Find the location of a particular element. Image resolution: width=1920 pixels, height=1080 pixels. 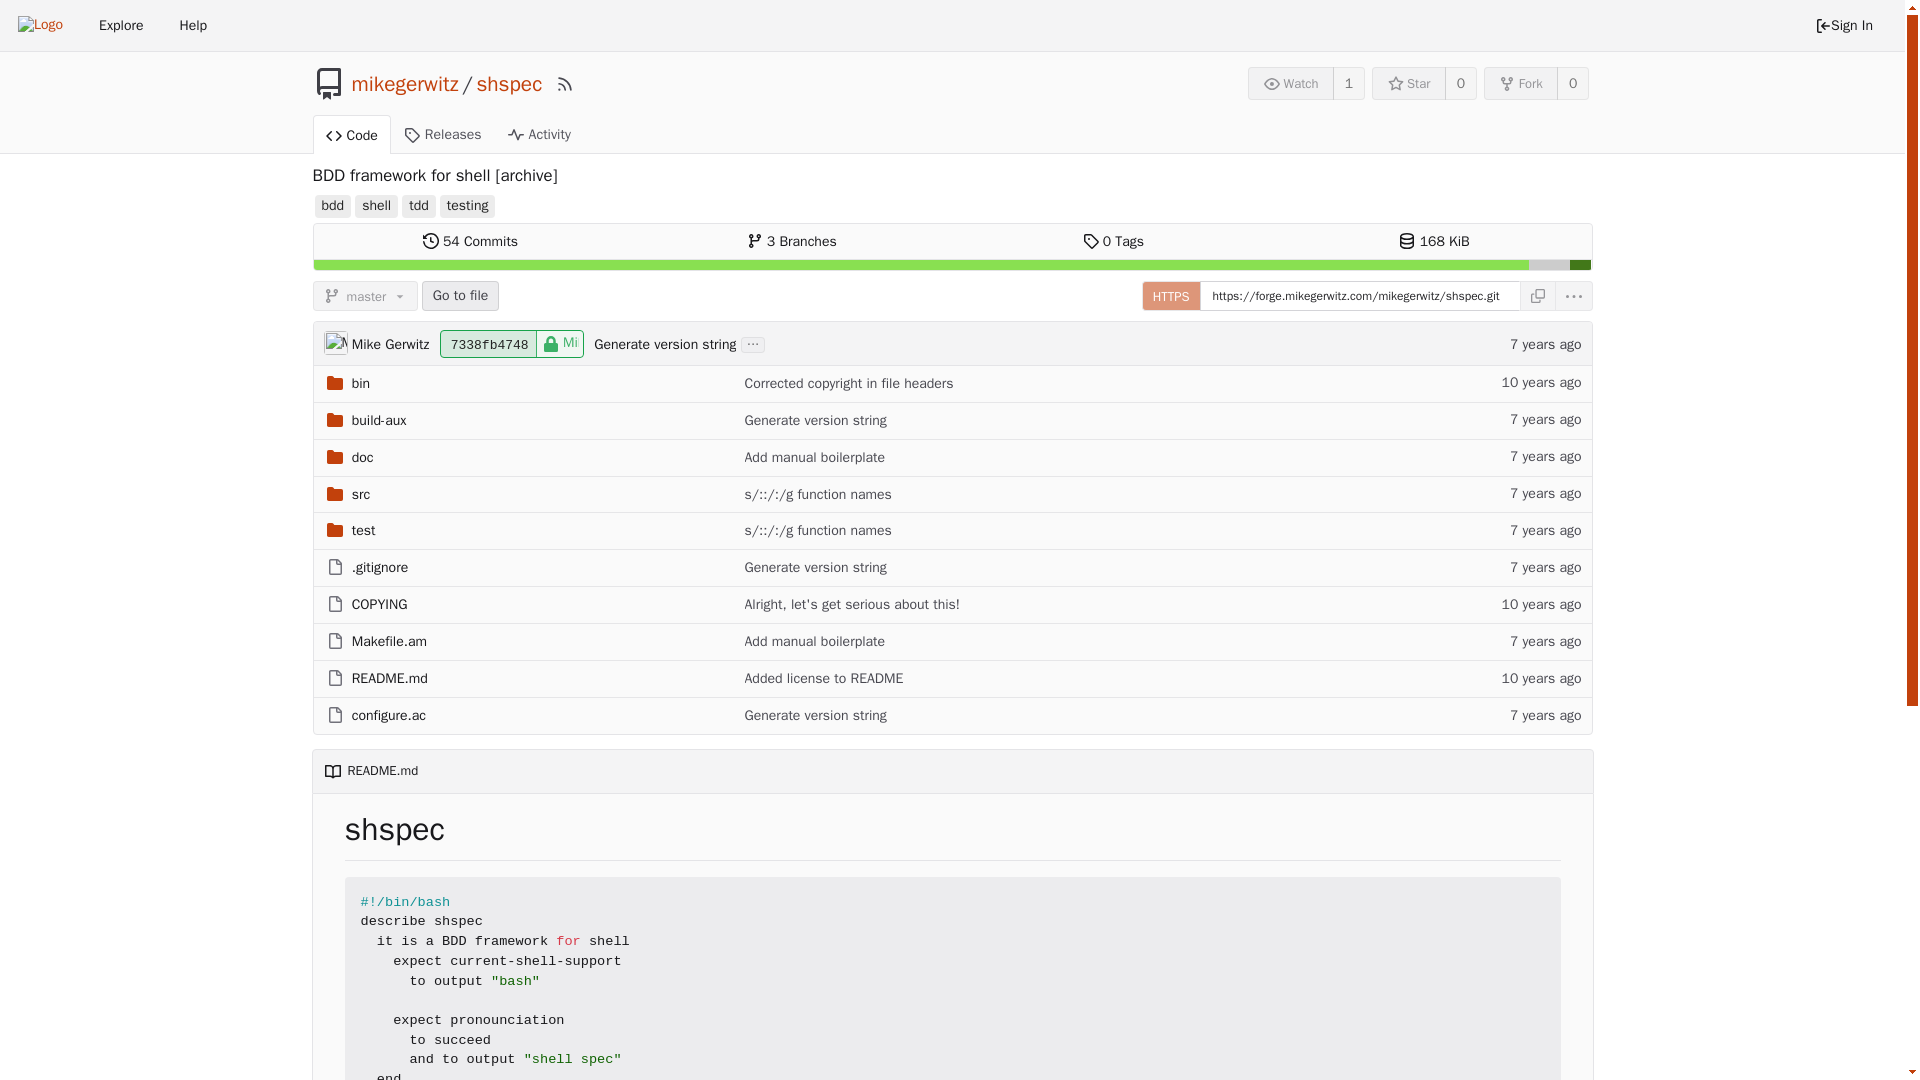

Mike Gerwitz is located at coordinates (336, 342).